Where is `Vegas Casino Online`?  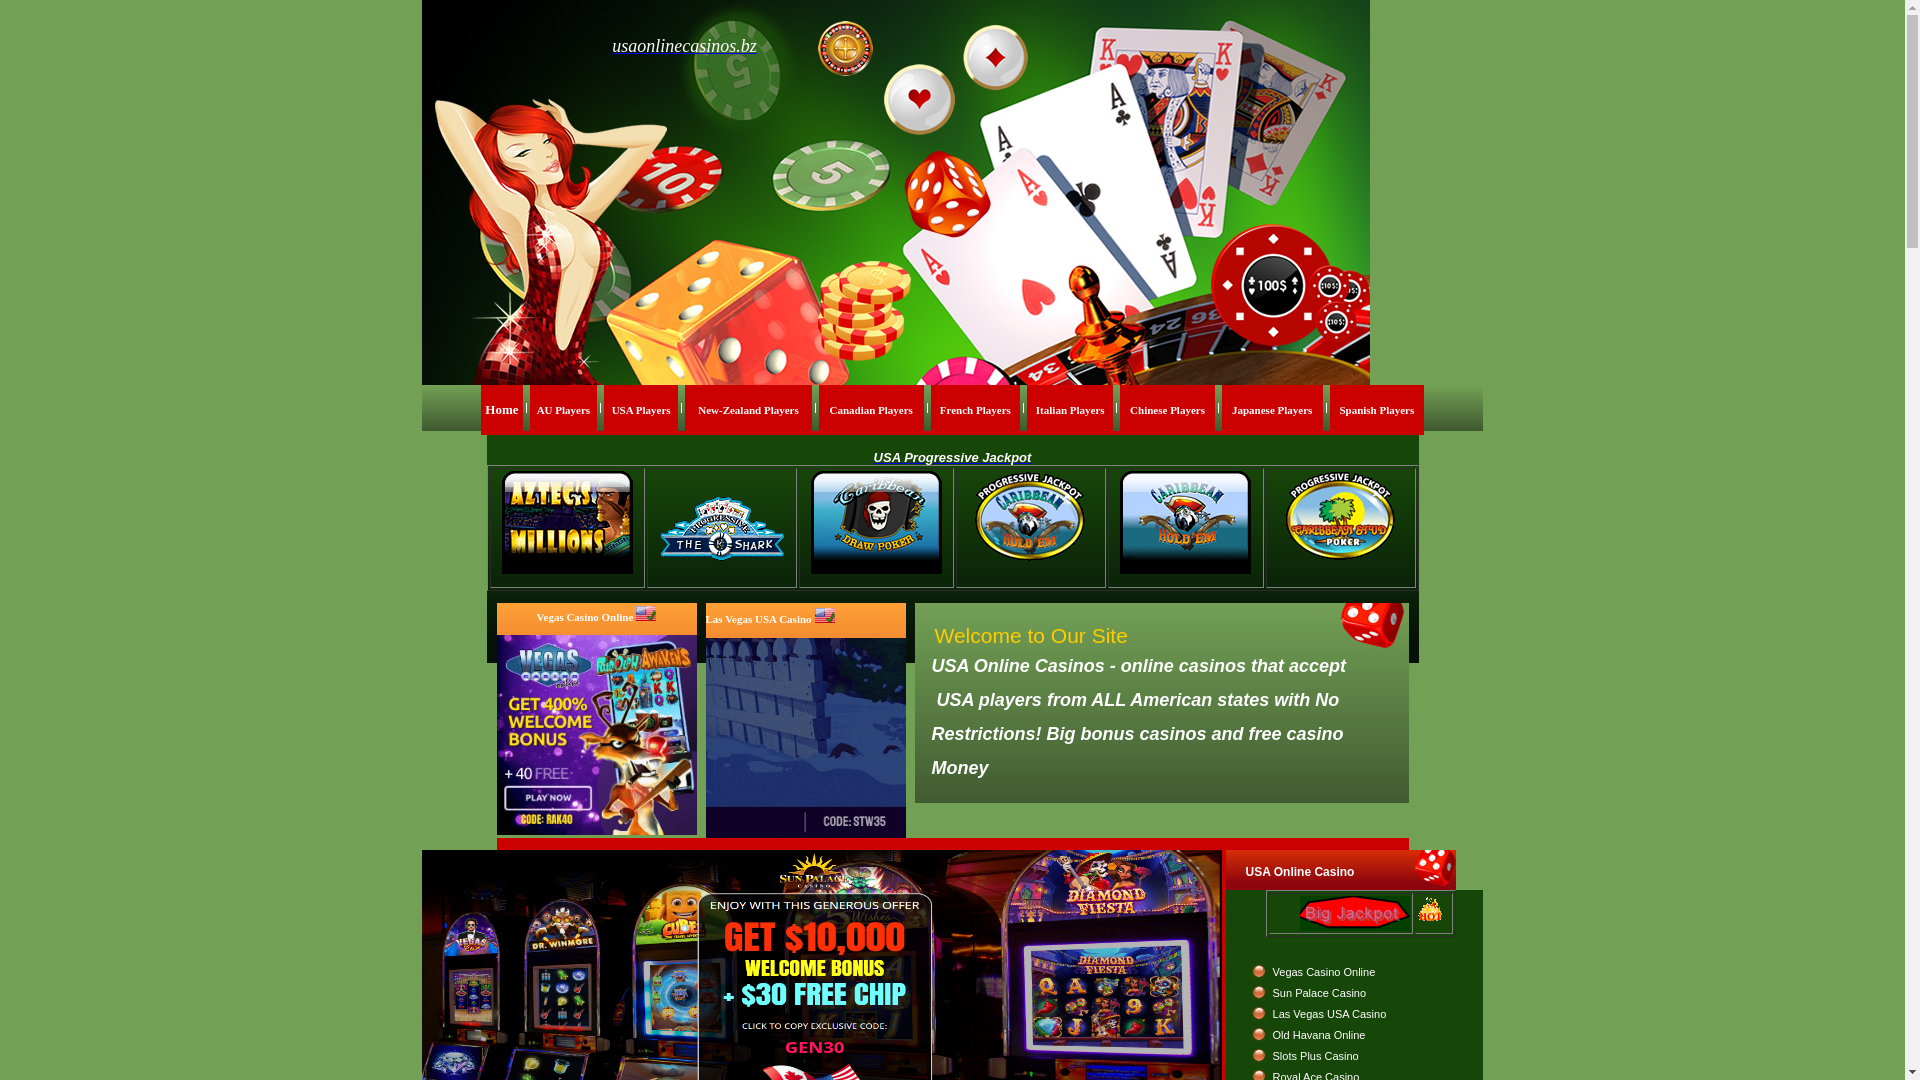 Vegas Casino Online is located at coordinates (1324, 972).